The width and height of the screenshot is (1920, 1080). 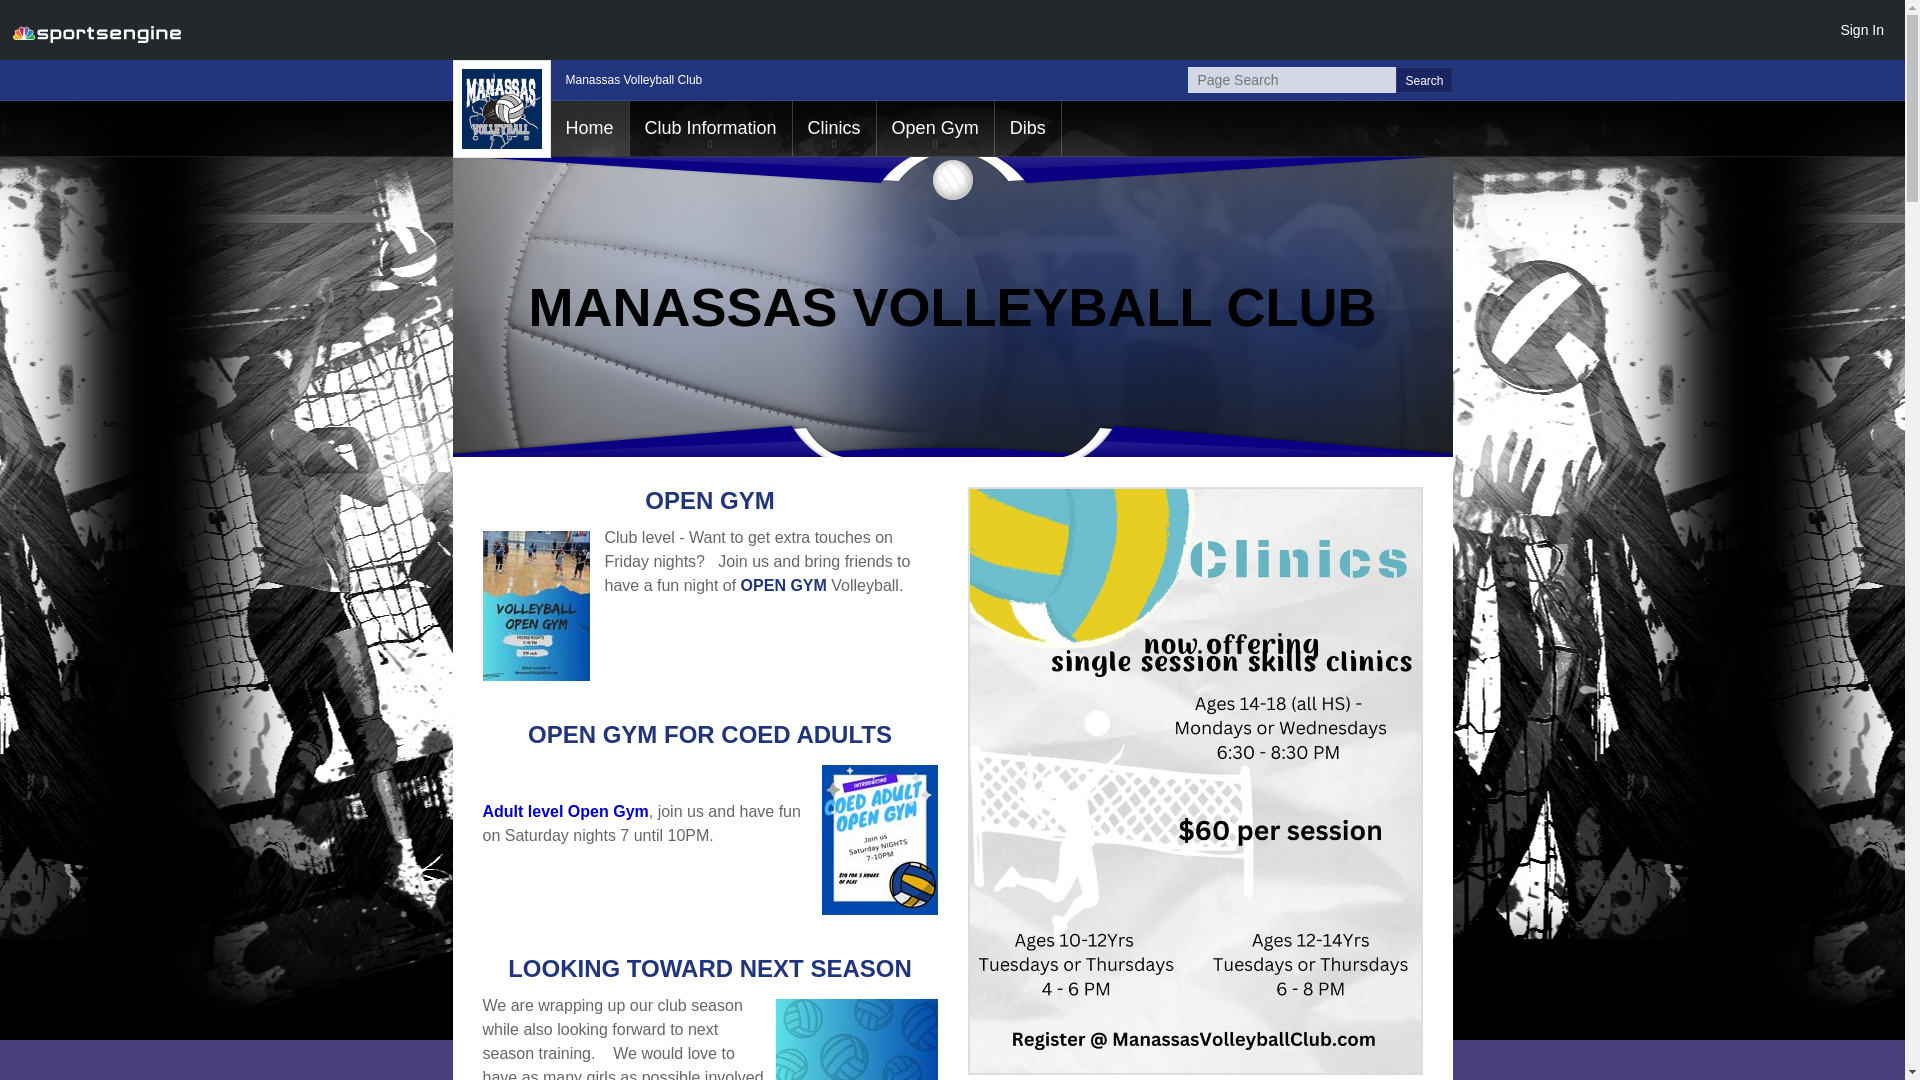 What do you see at coordinates (1861, 29) in the screenshot?
I see `Sign In` at bounding box center [1861, 29].